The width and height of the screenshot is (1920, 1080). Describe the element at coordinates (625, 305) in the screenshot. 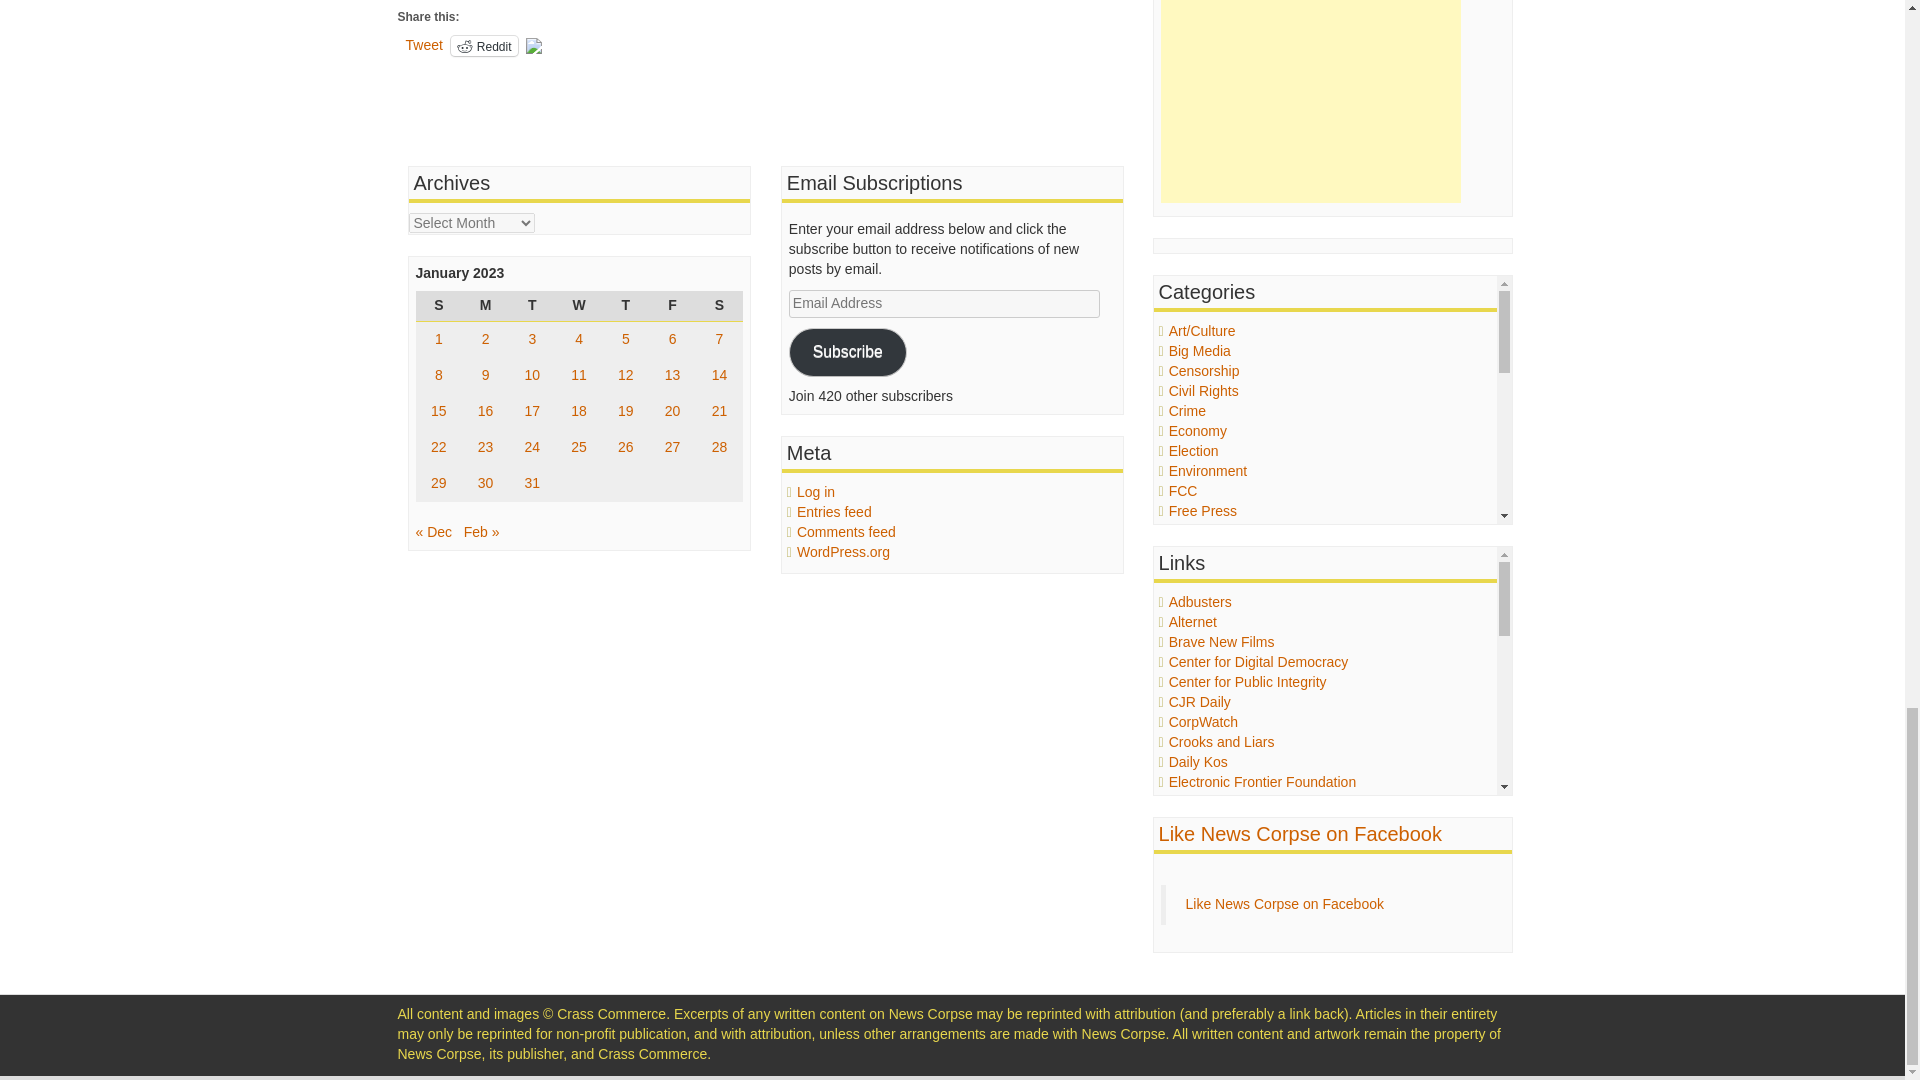

I see `Thursday` at that location.